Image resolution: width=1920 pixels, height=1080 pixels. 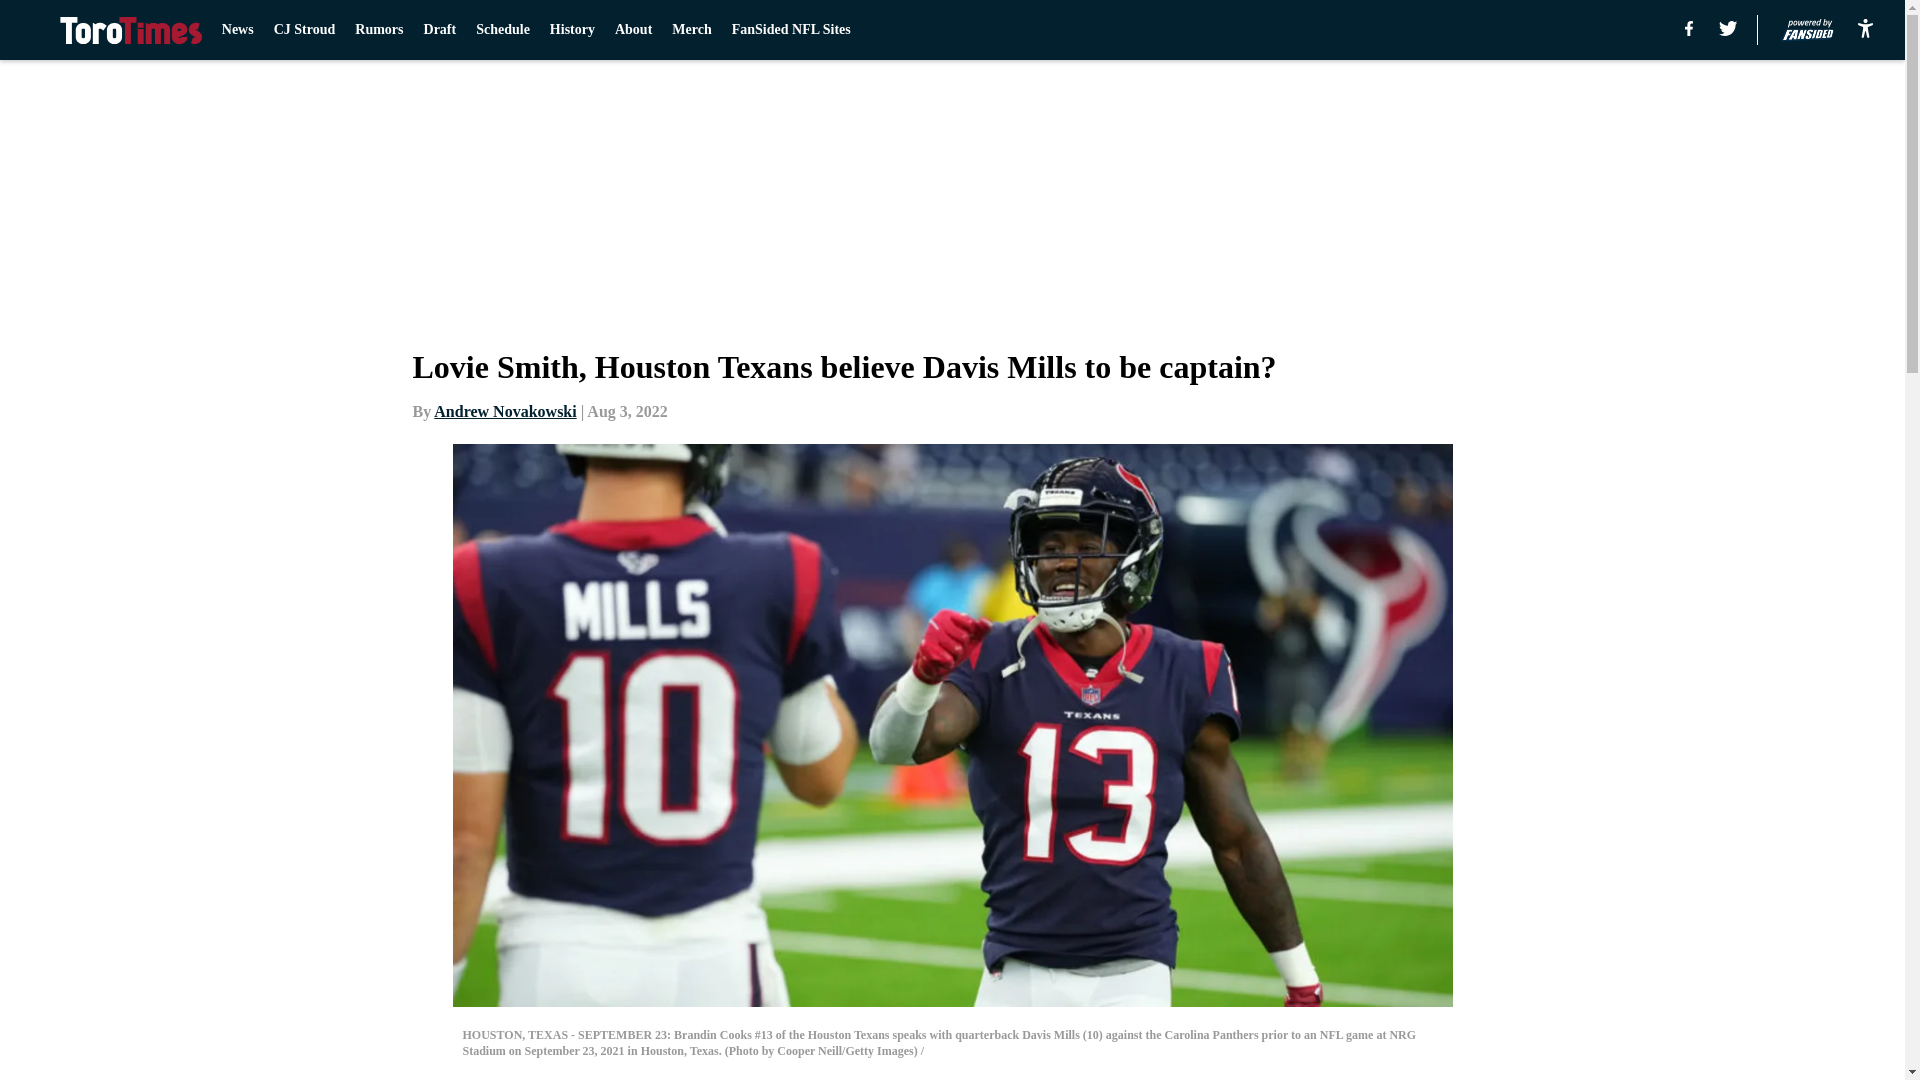 What do you see at coordinates (379, 30) in the screenshot?
I see `Rumors` at bounding box center [379, 30].